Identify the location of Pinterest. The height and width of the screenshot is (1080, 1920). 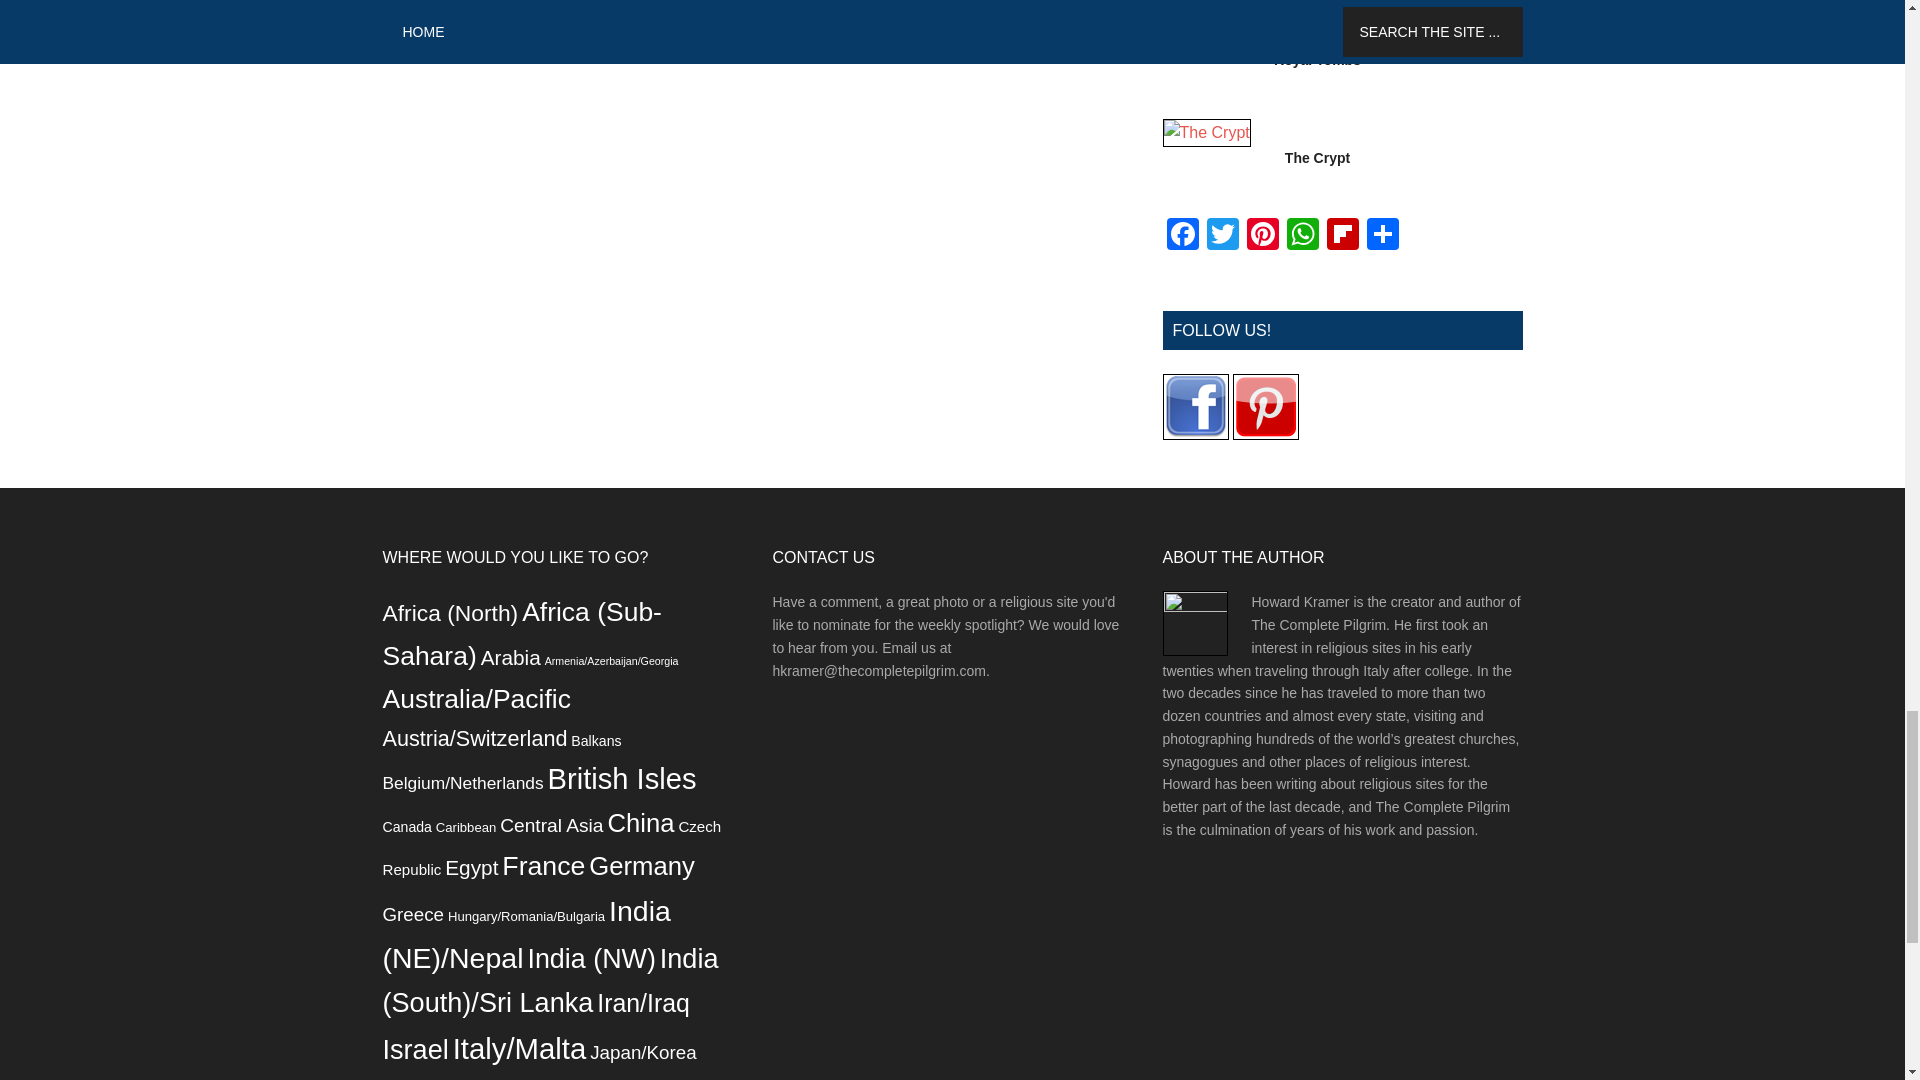
(1262, 236).